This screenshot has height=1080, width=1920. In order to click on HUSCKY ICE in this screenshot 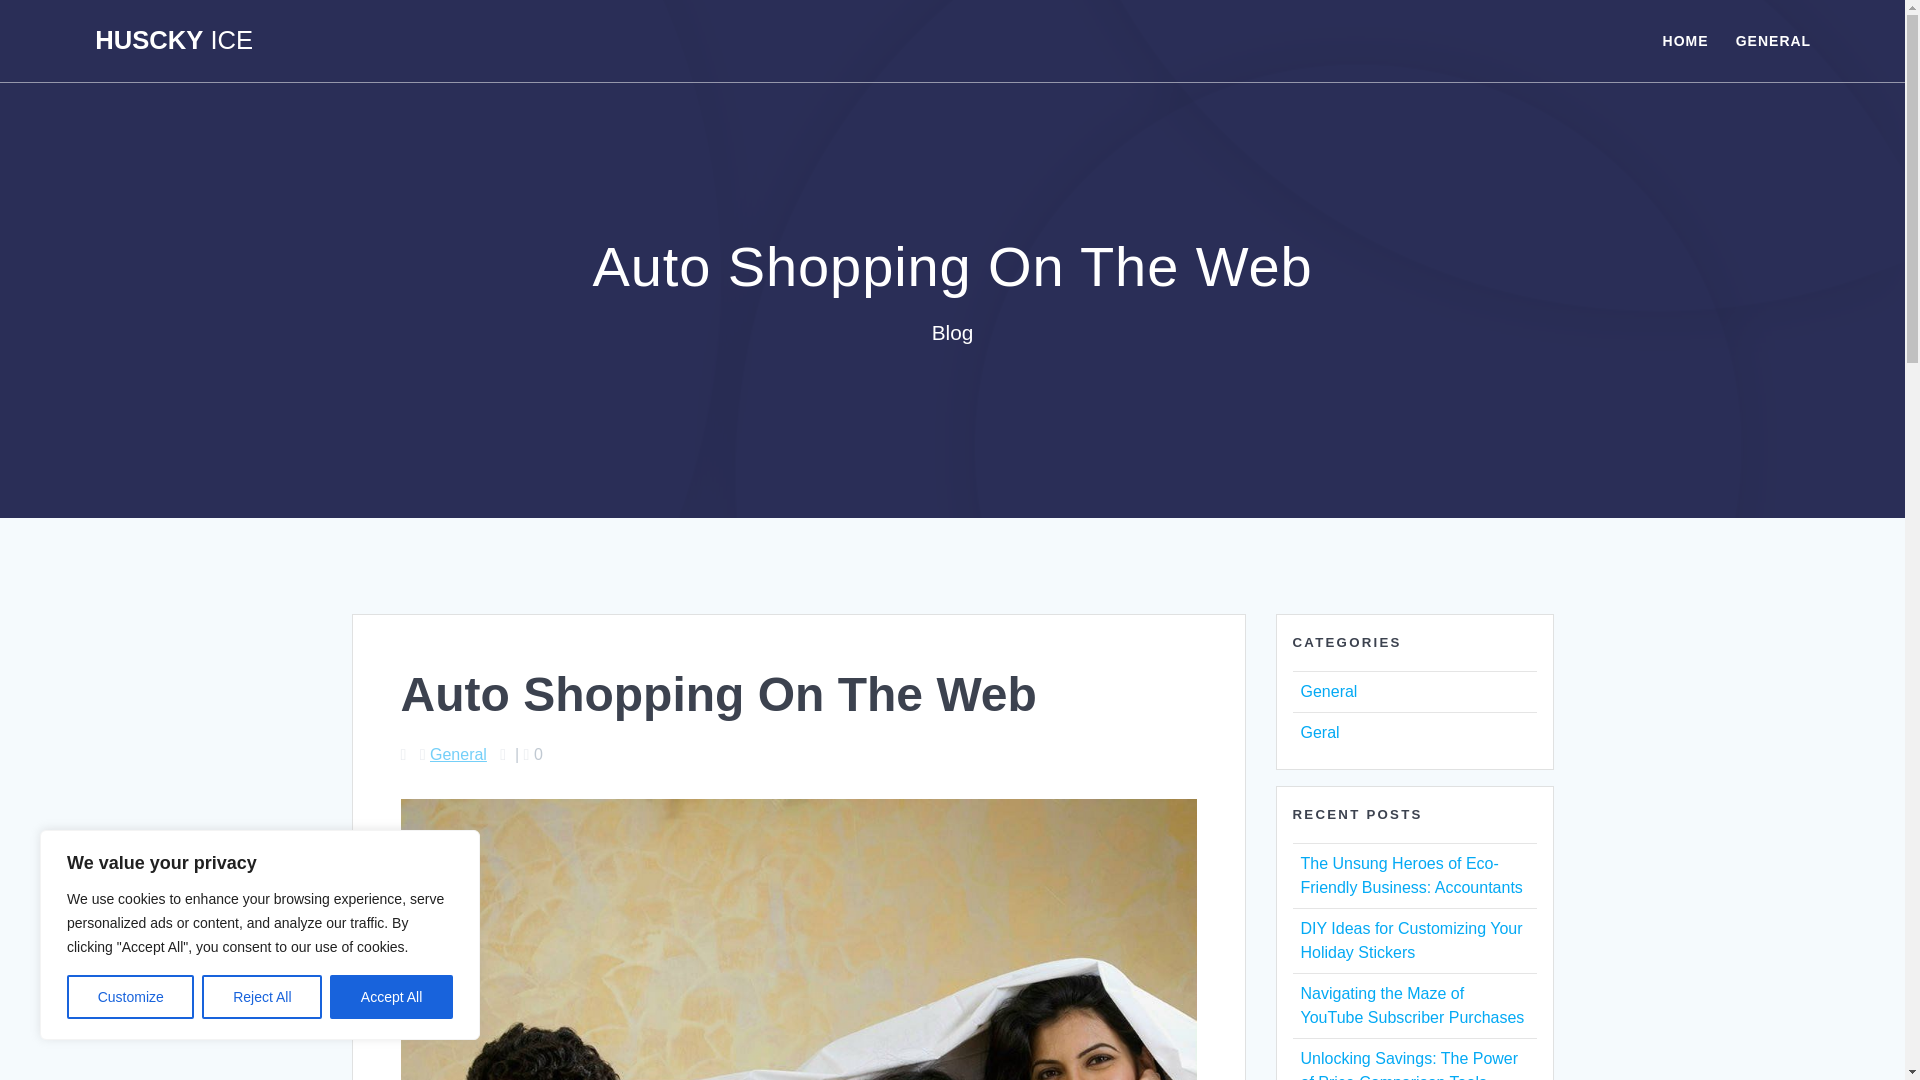, I will do `click(174, 41)`.